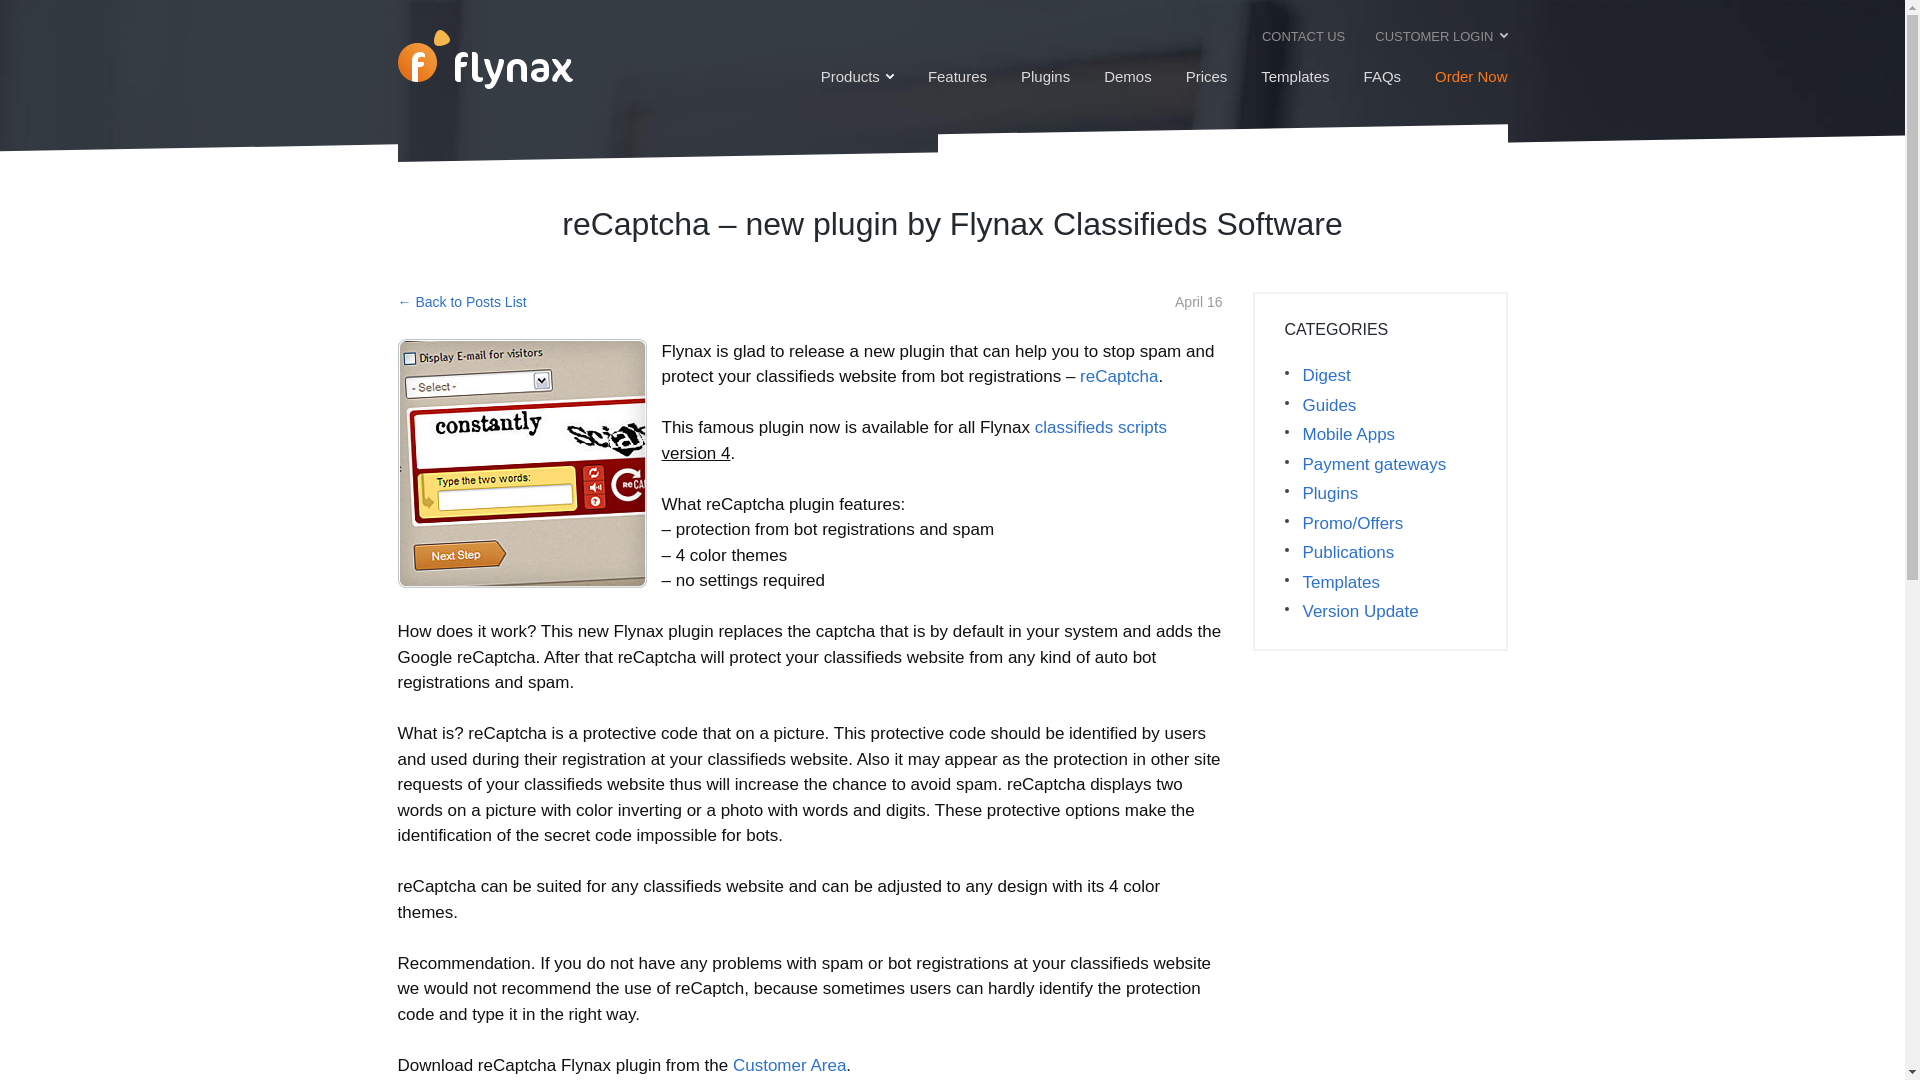 The width and height of the screenshot is (1920, 1080). What do you see at coordinates (790, 1065) in the screenshot?
I see `Customer Area` at bounding box center [790, 1065].